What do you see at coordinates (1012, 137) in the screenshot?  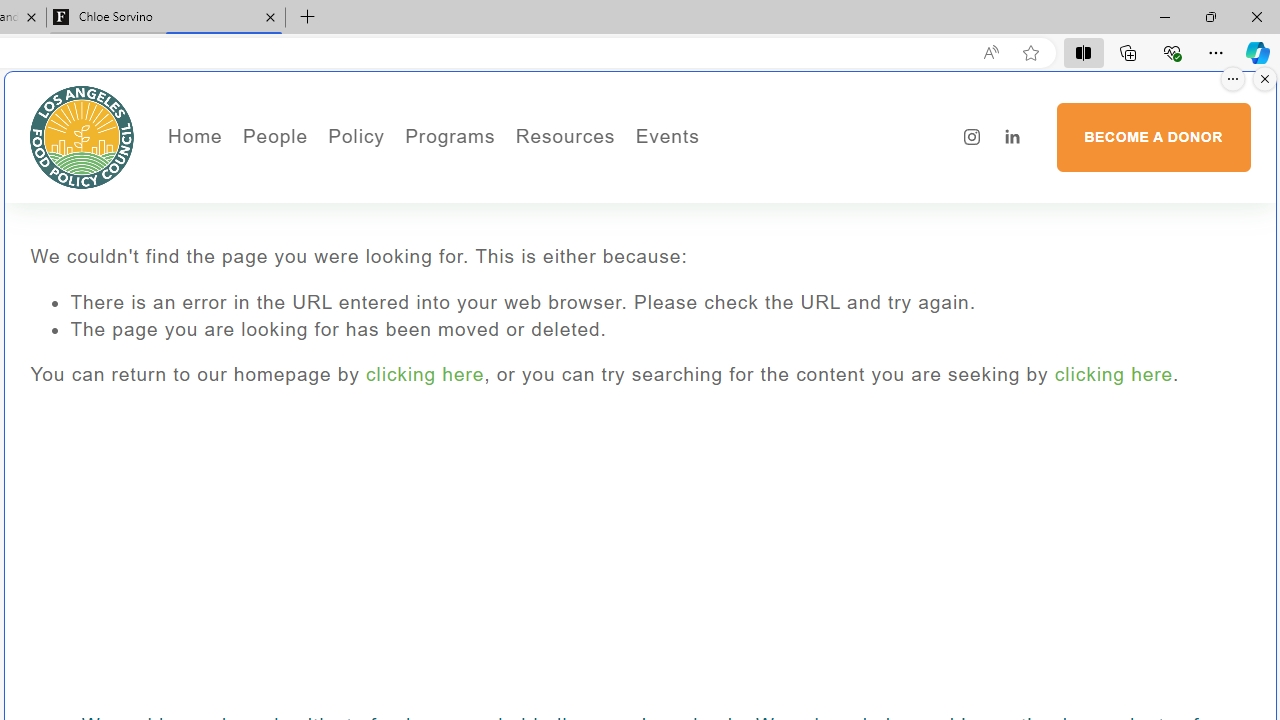 I see `LinkedIn` at bounding box center [1012, 137].